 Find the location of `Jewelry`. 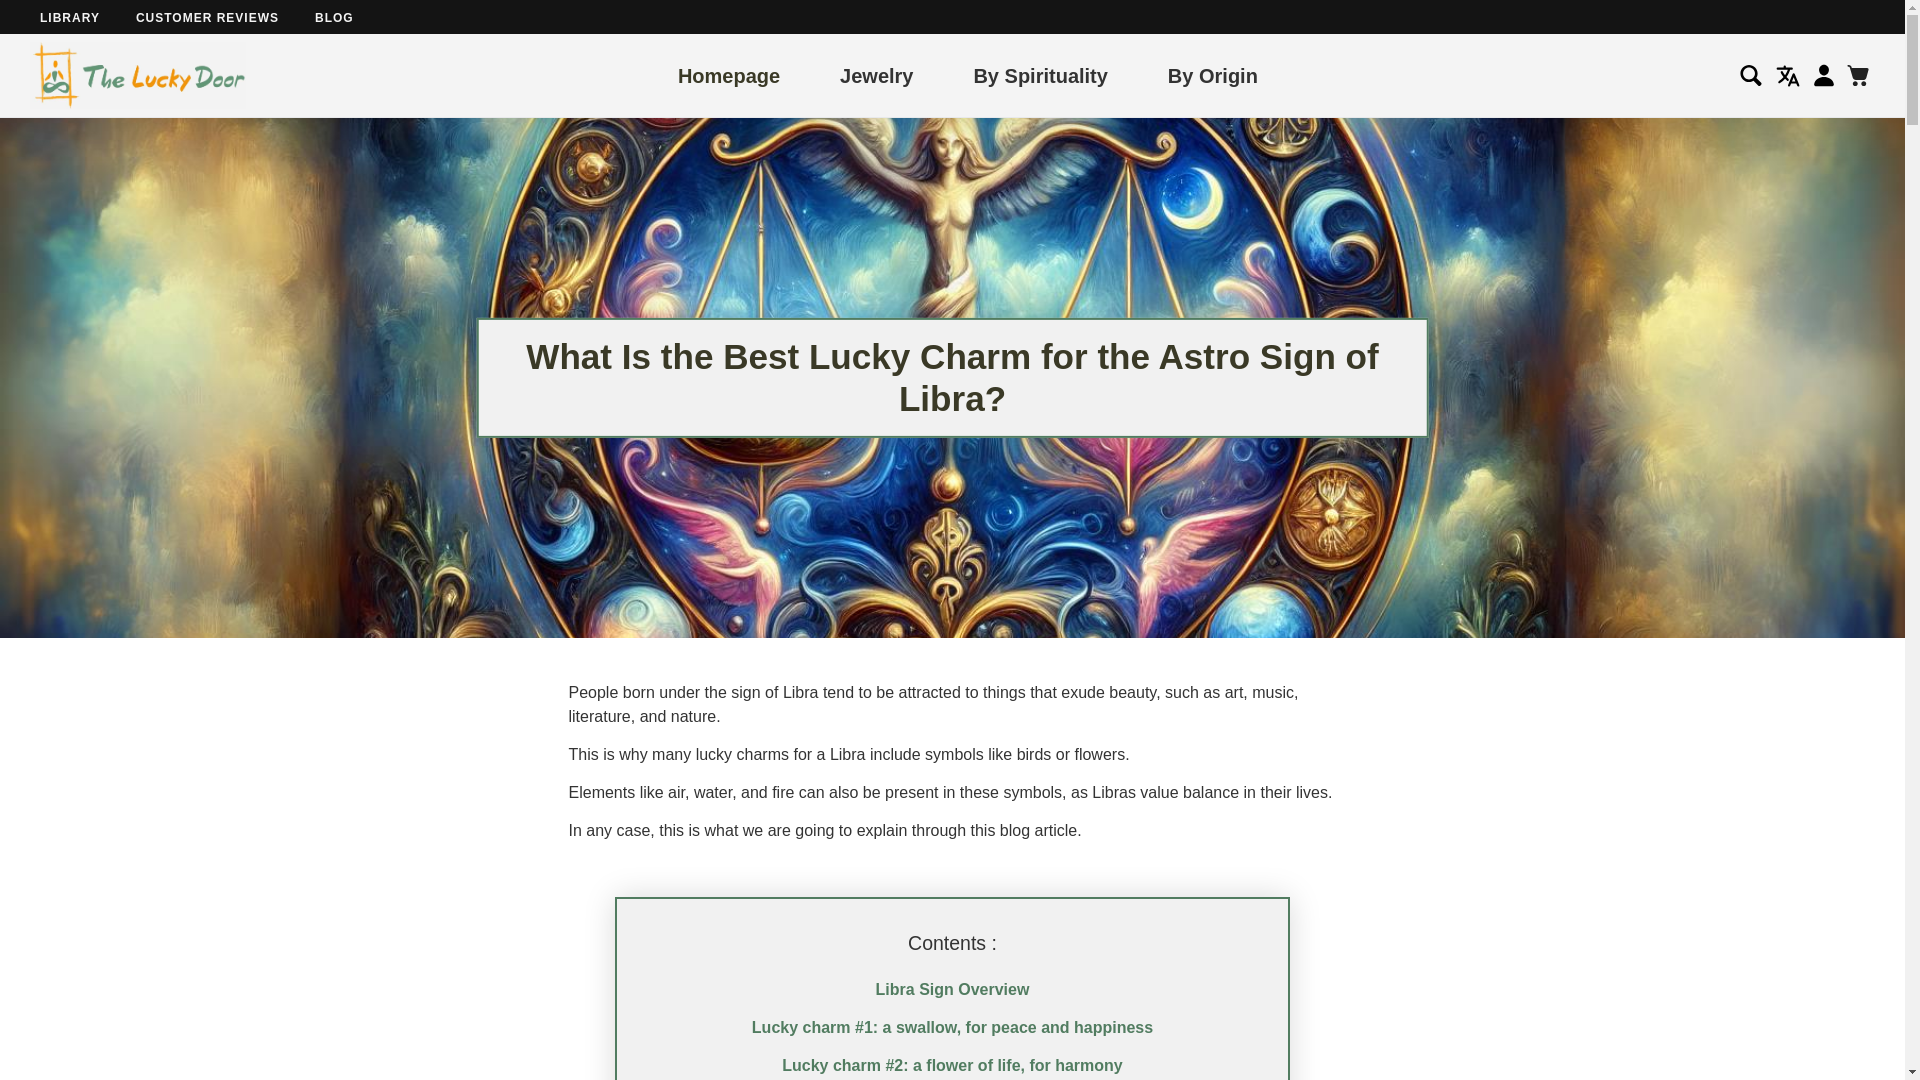

Jewelry is located at coordinates (876, 74).